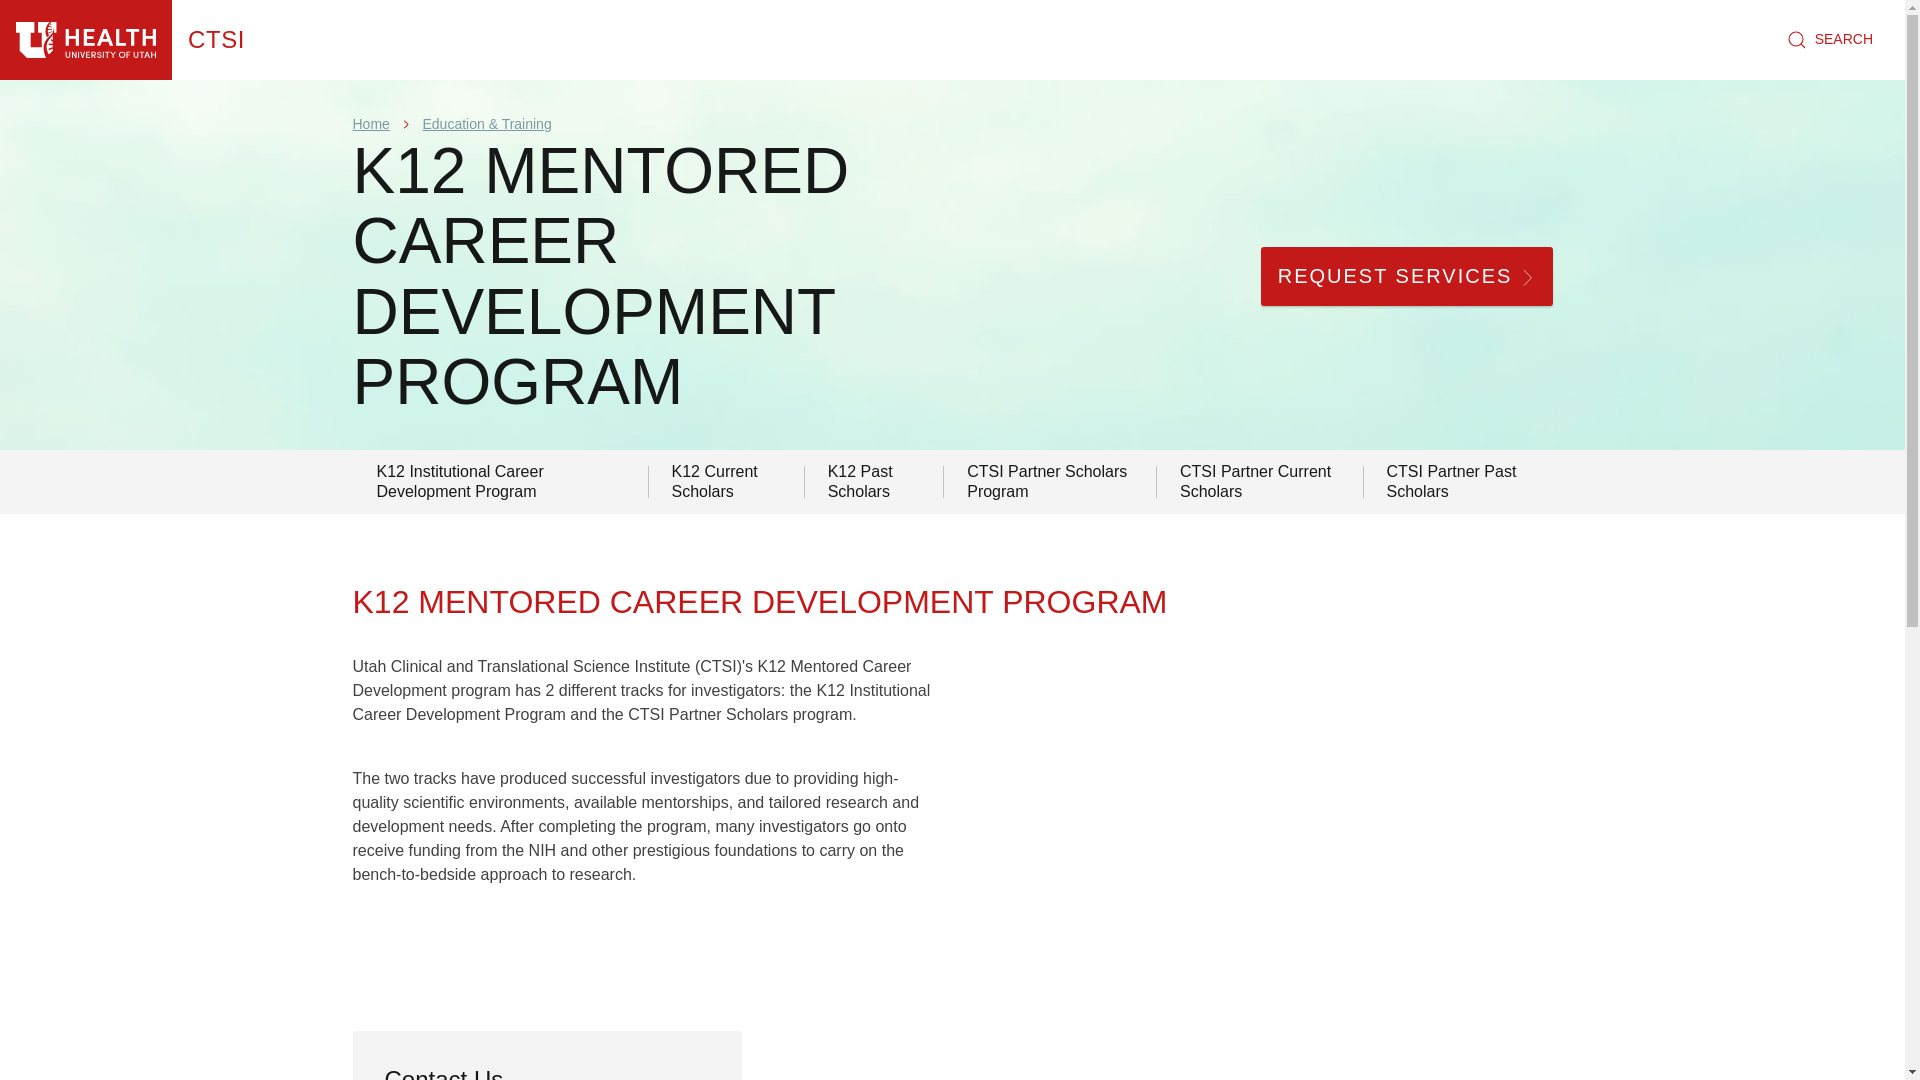 This screenshot has height=1080, width=1920. What do you see at coordinates (216, 40) in the screenshot?
I see `CTSI` at bounding box center [216, 40].